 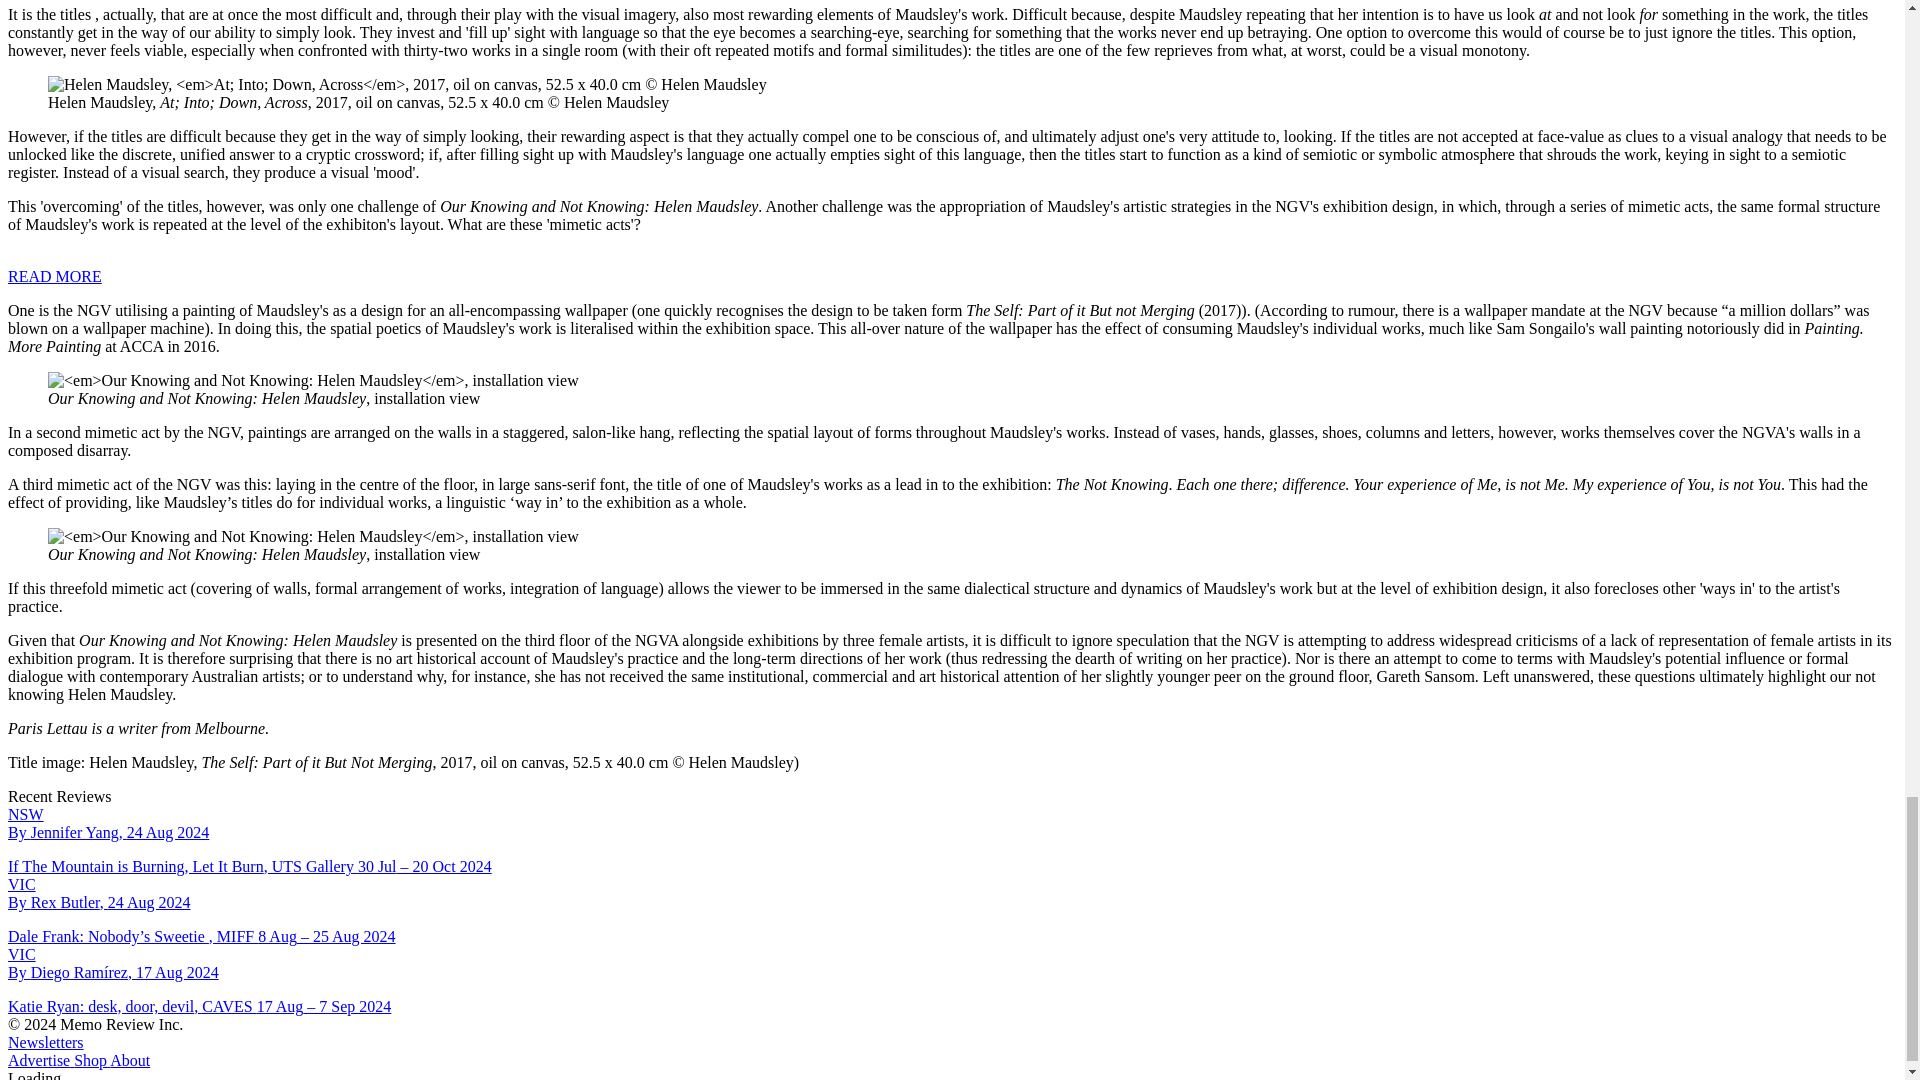 I want to click on  Shop, so click(x=88, y=1060).